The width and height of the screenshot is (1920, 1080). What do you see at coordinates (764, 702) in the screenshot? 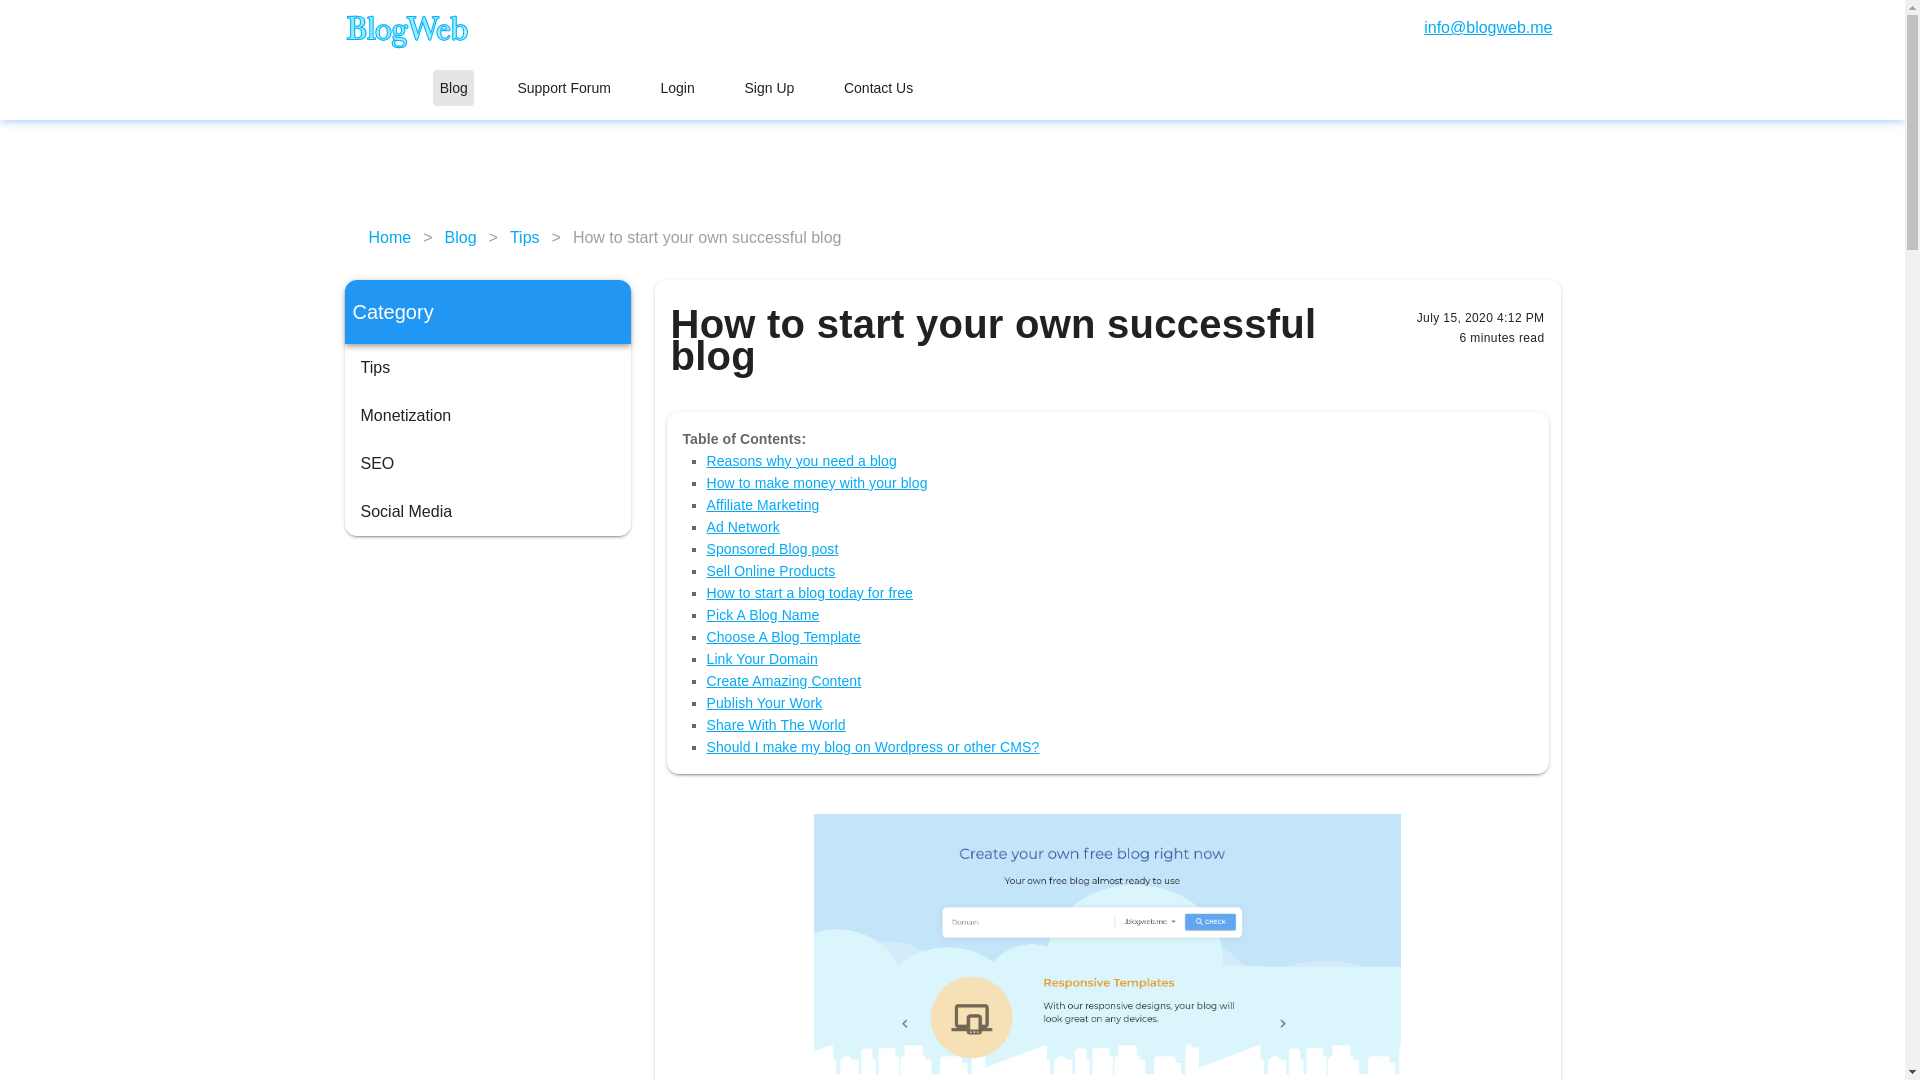
I see `Sponsored Blog post` at bounding box center [764, 702].